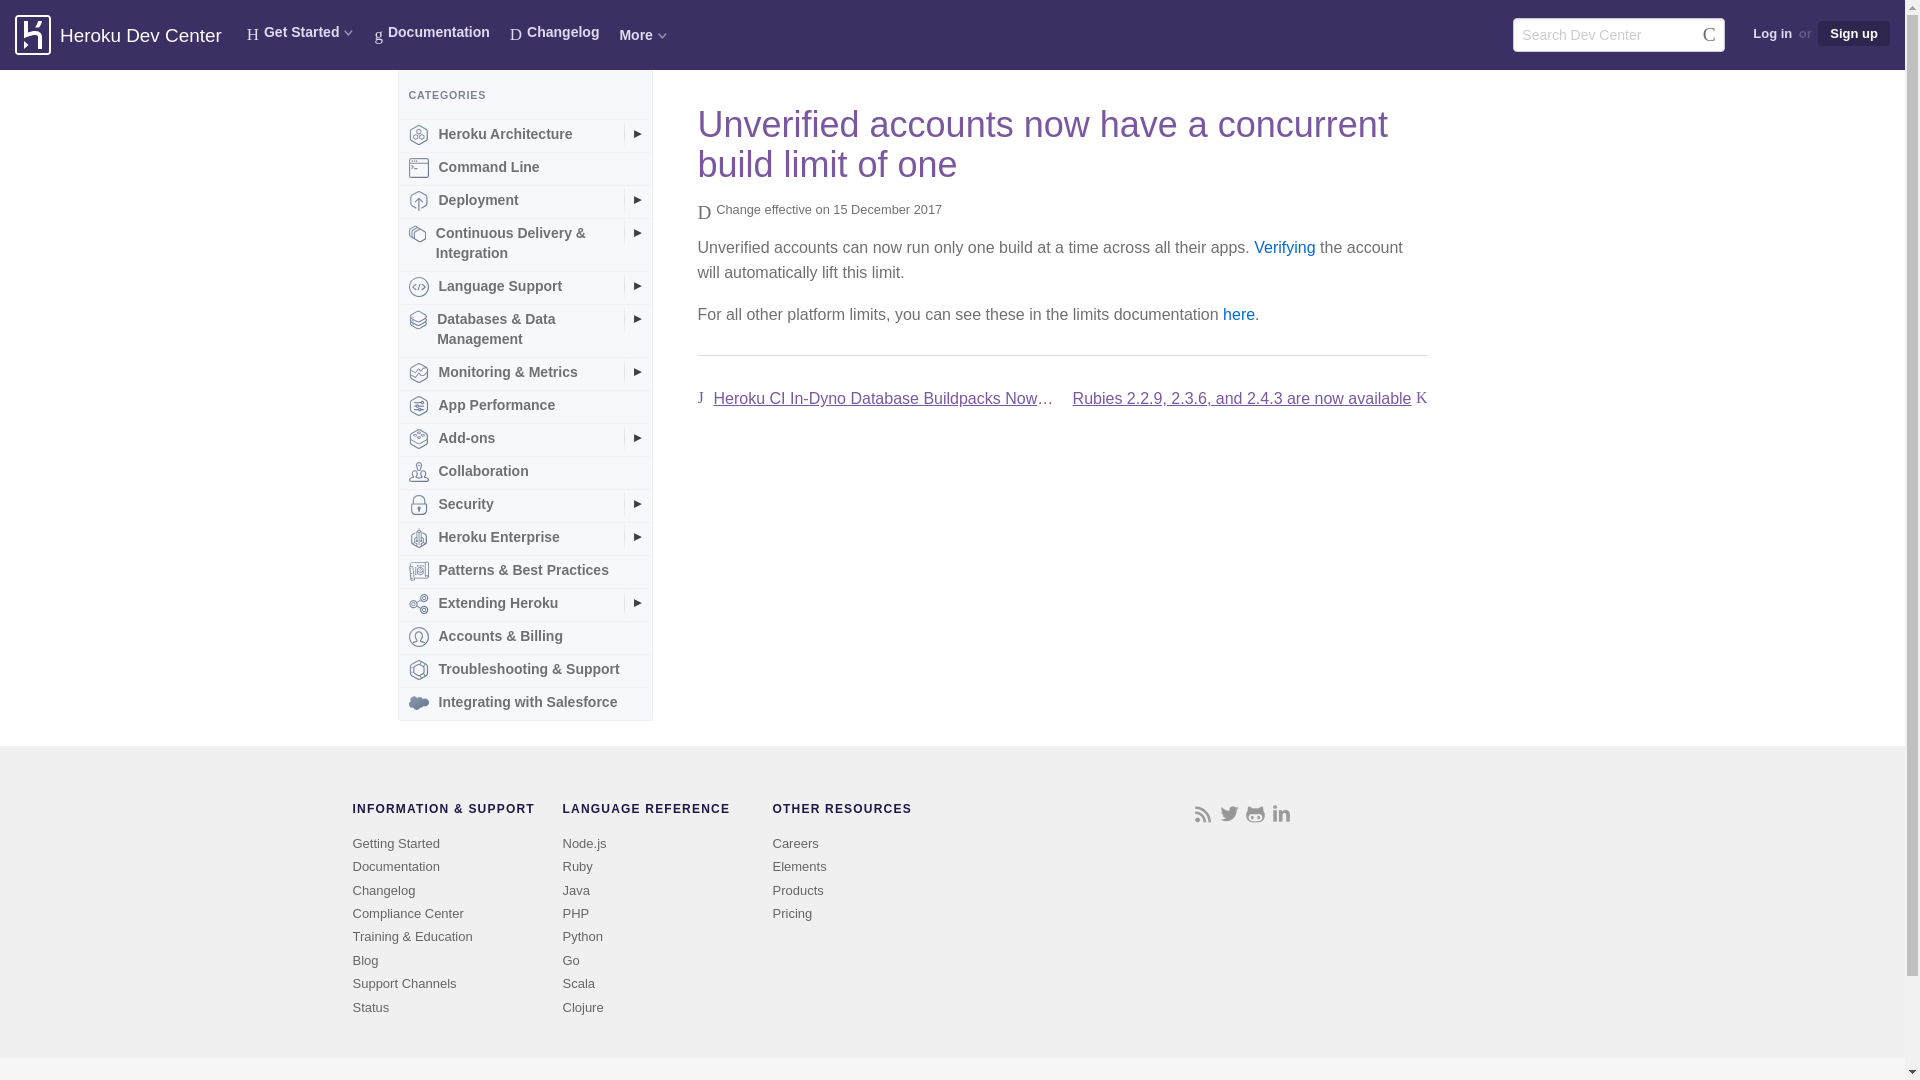  I want to click on More, so click(642, 34).